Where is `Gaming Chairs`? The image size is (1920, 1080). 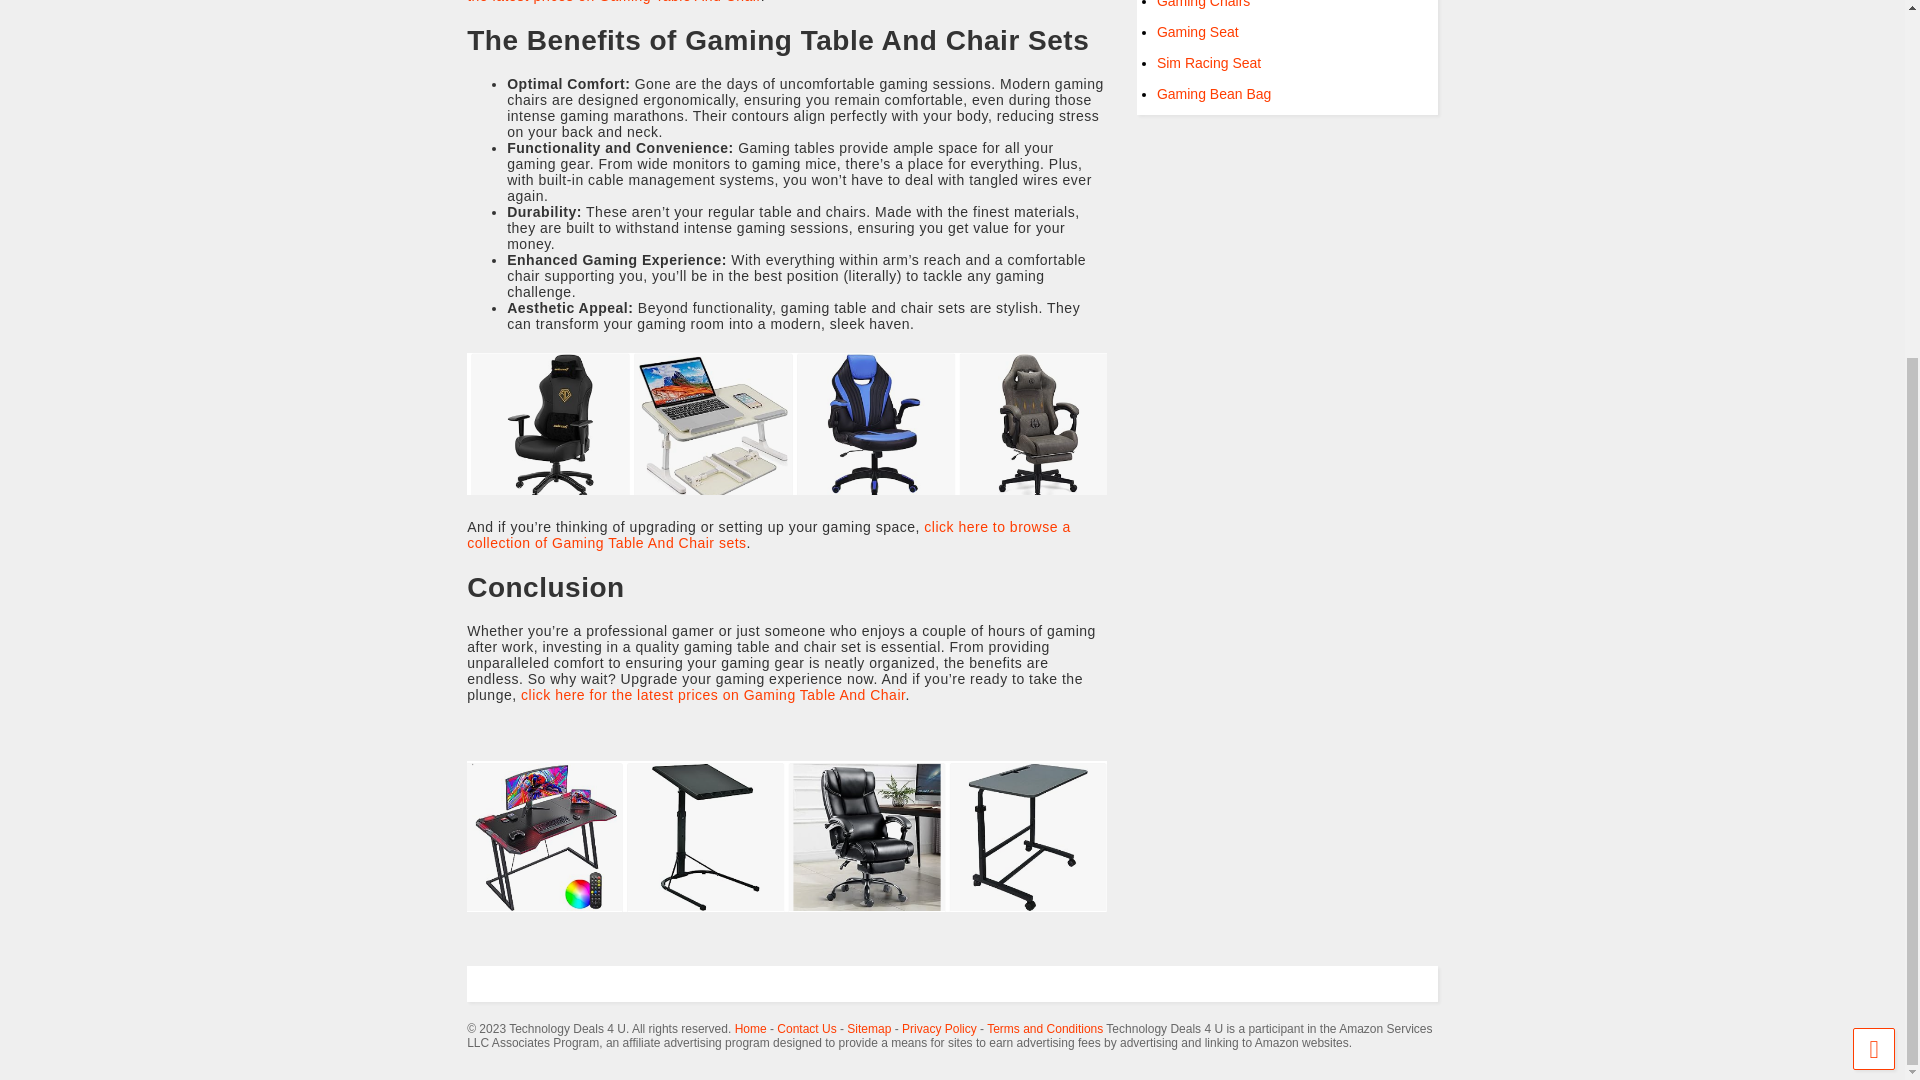
Gaming Chairs is located at coordinates (1203, 4).